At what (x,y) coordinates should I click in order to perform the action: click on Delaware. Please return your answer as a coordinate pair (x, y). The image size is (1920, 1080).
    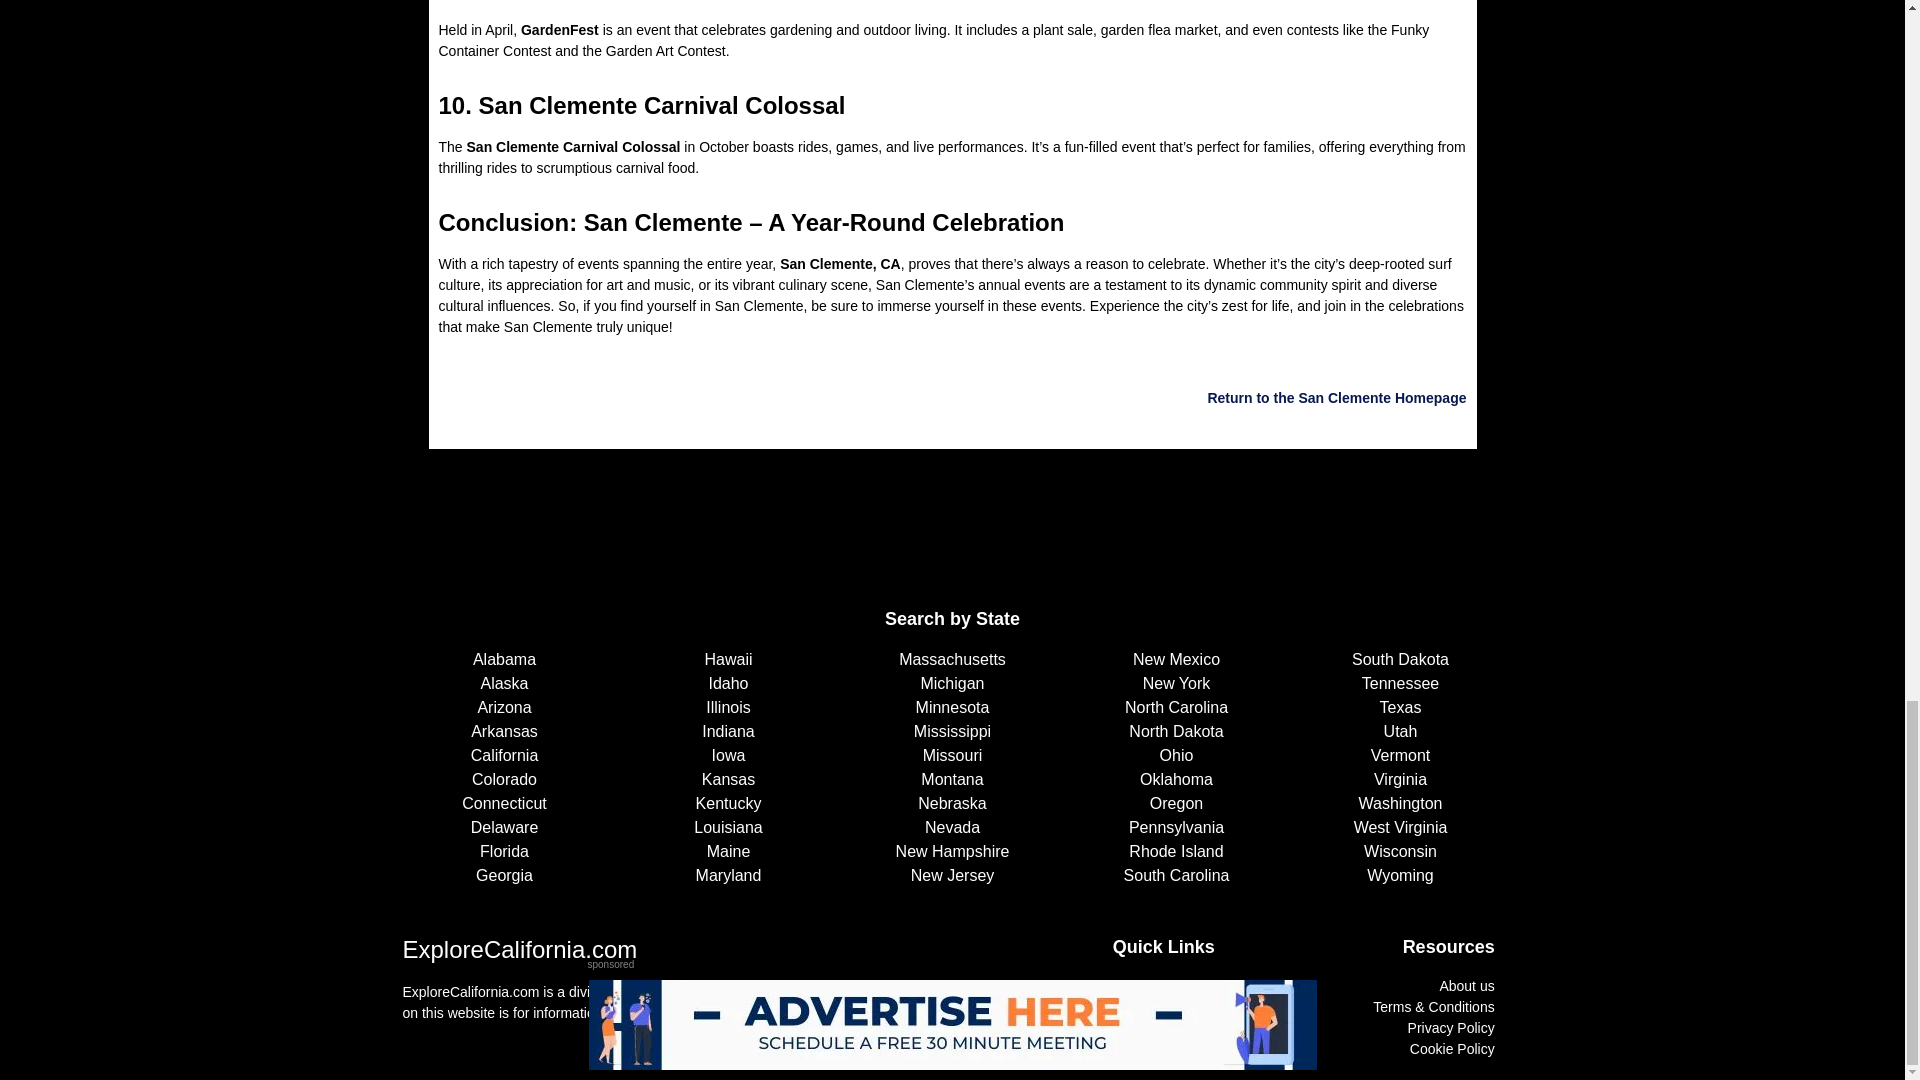
    Looking at the image, I should click on (504, 828).